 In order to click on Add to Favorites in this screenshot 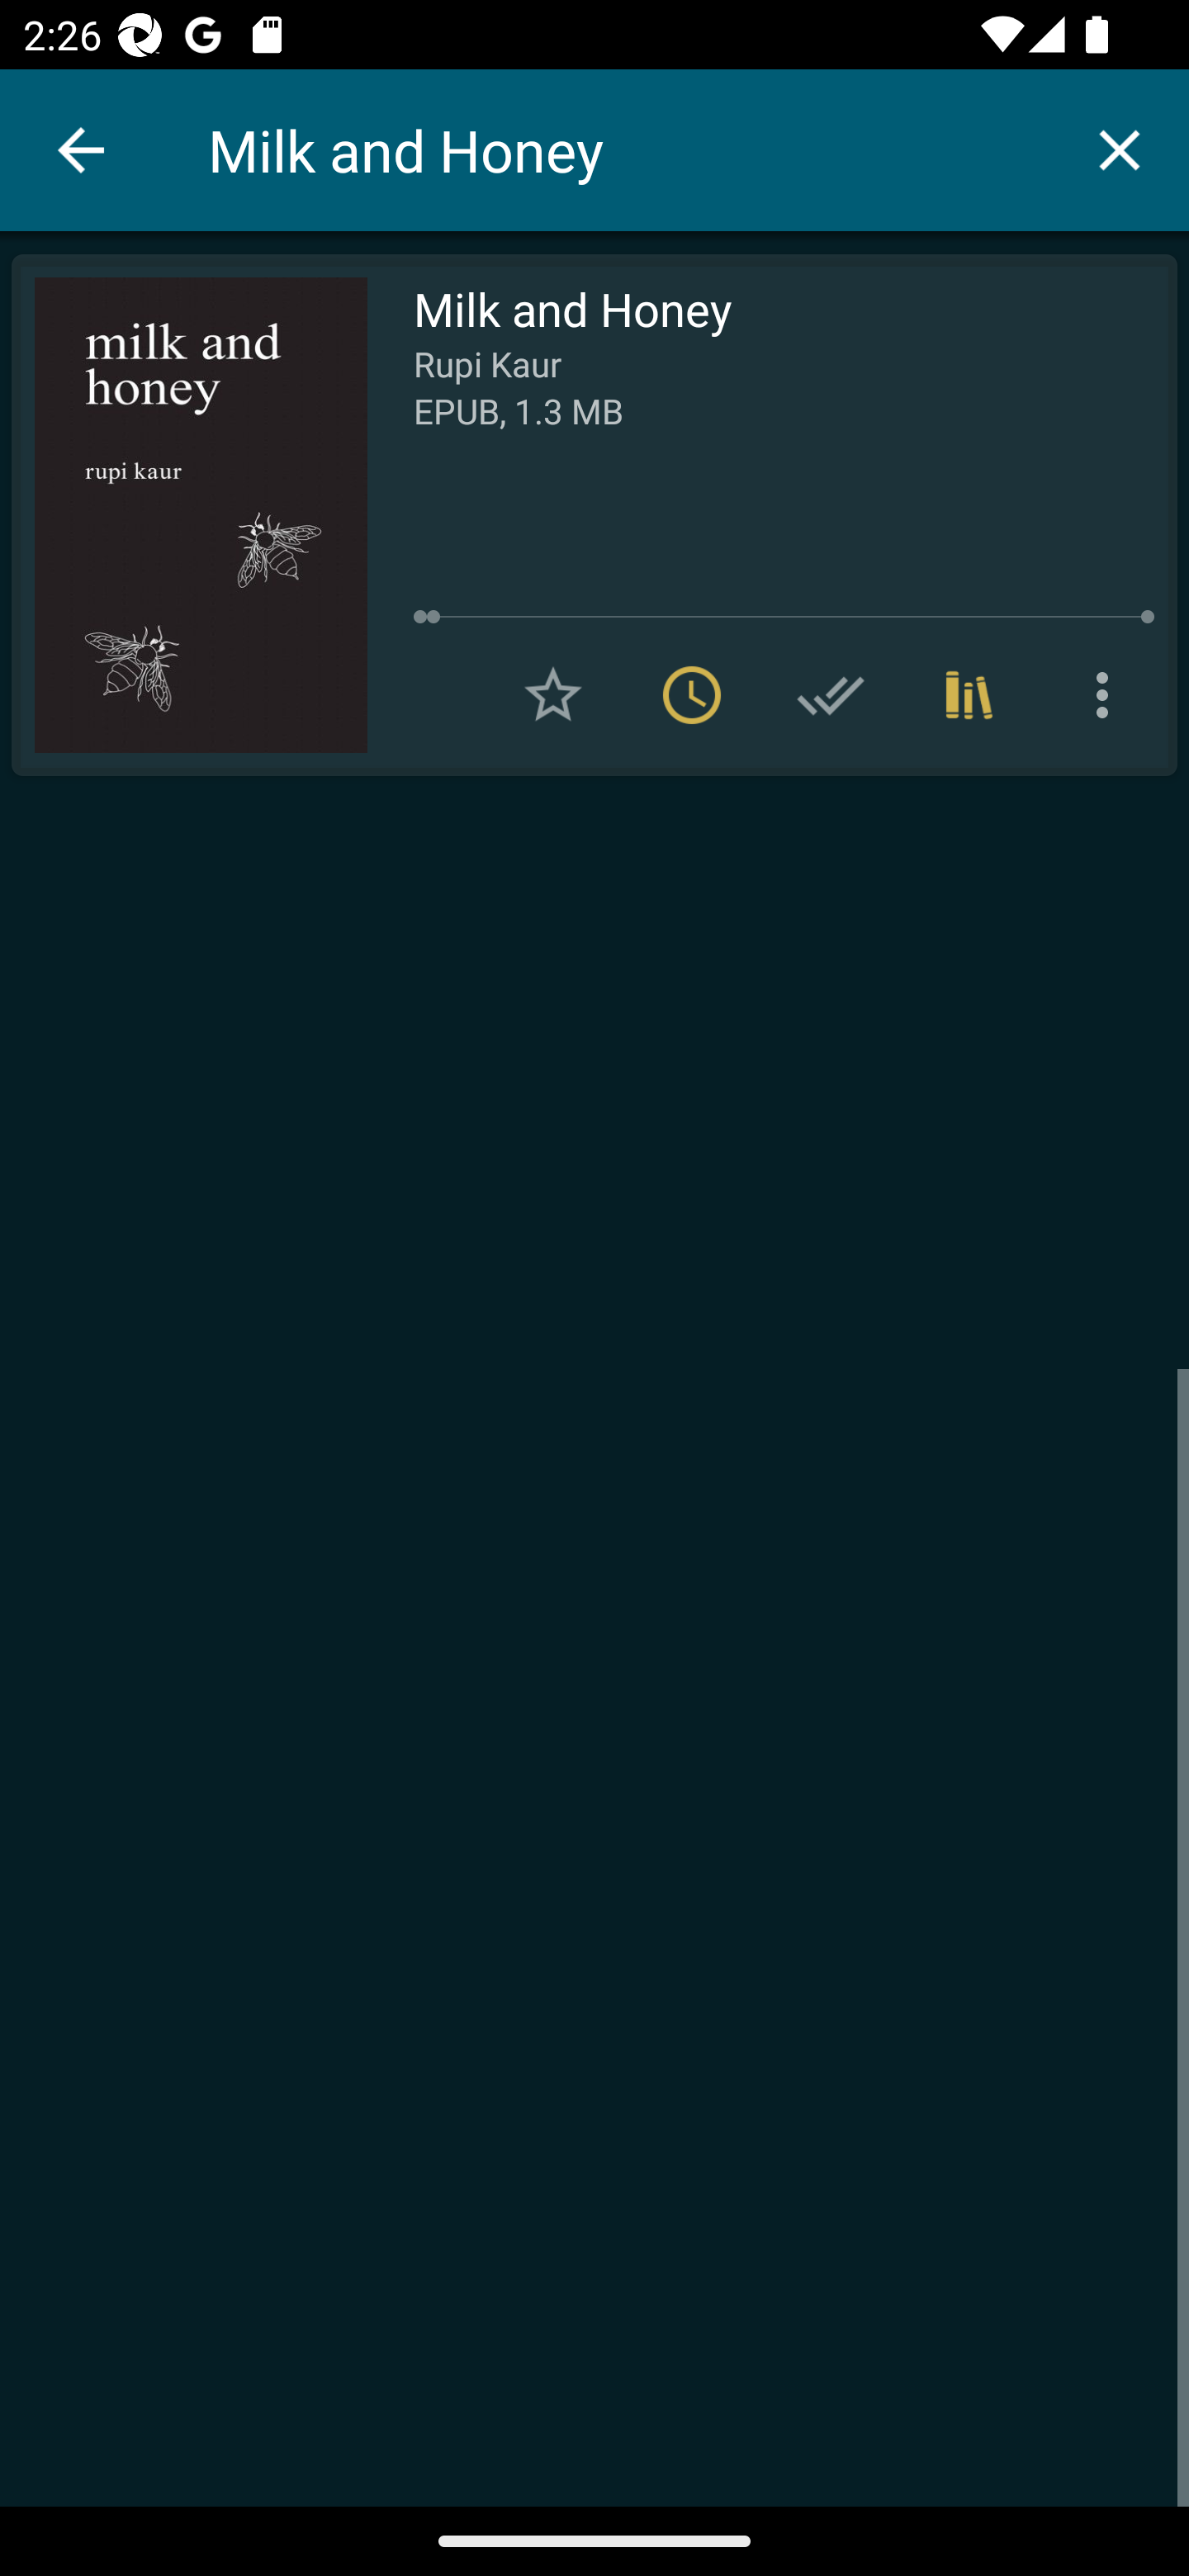, I will do `click(553, 695)`.